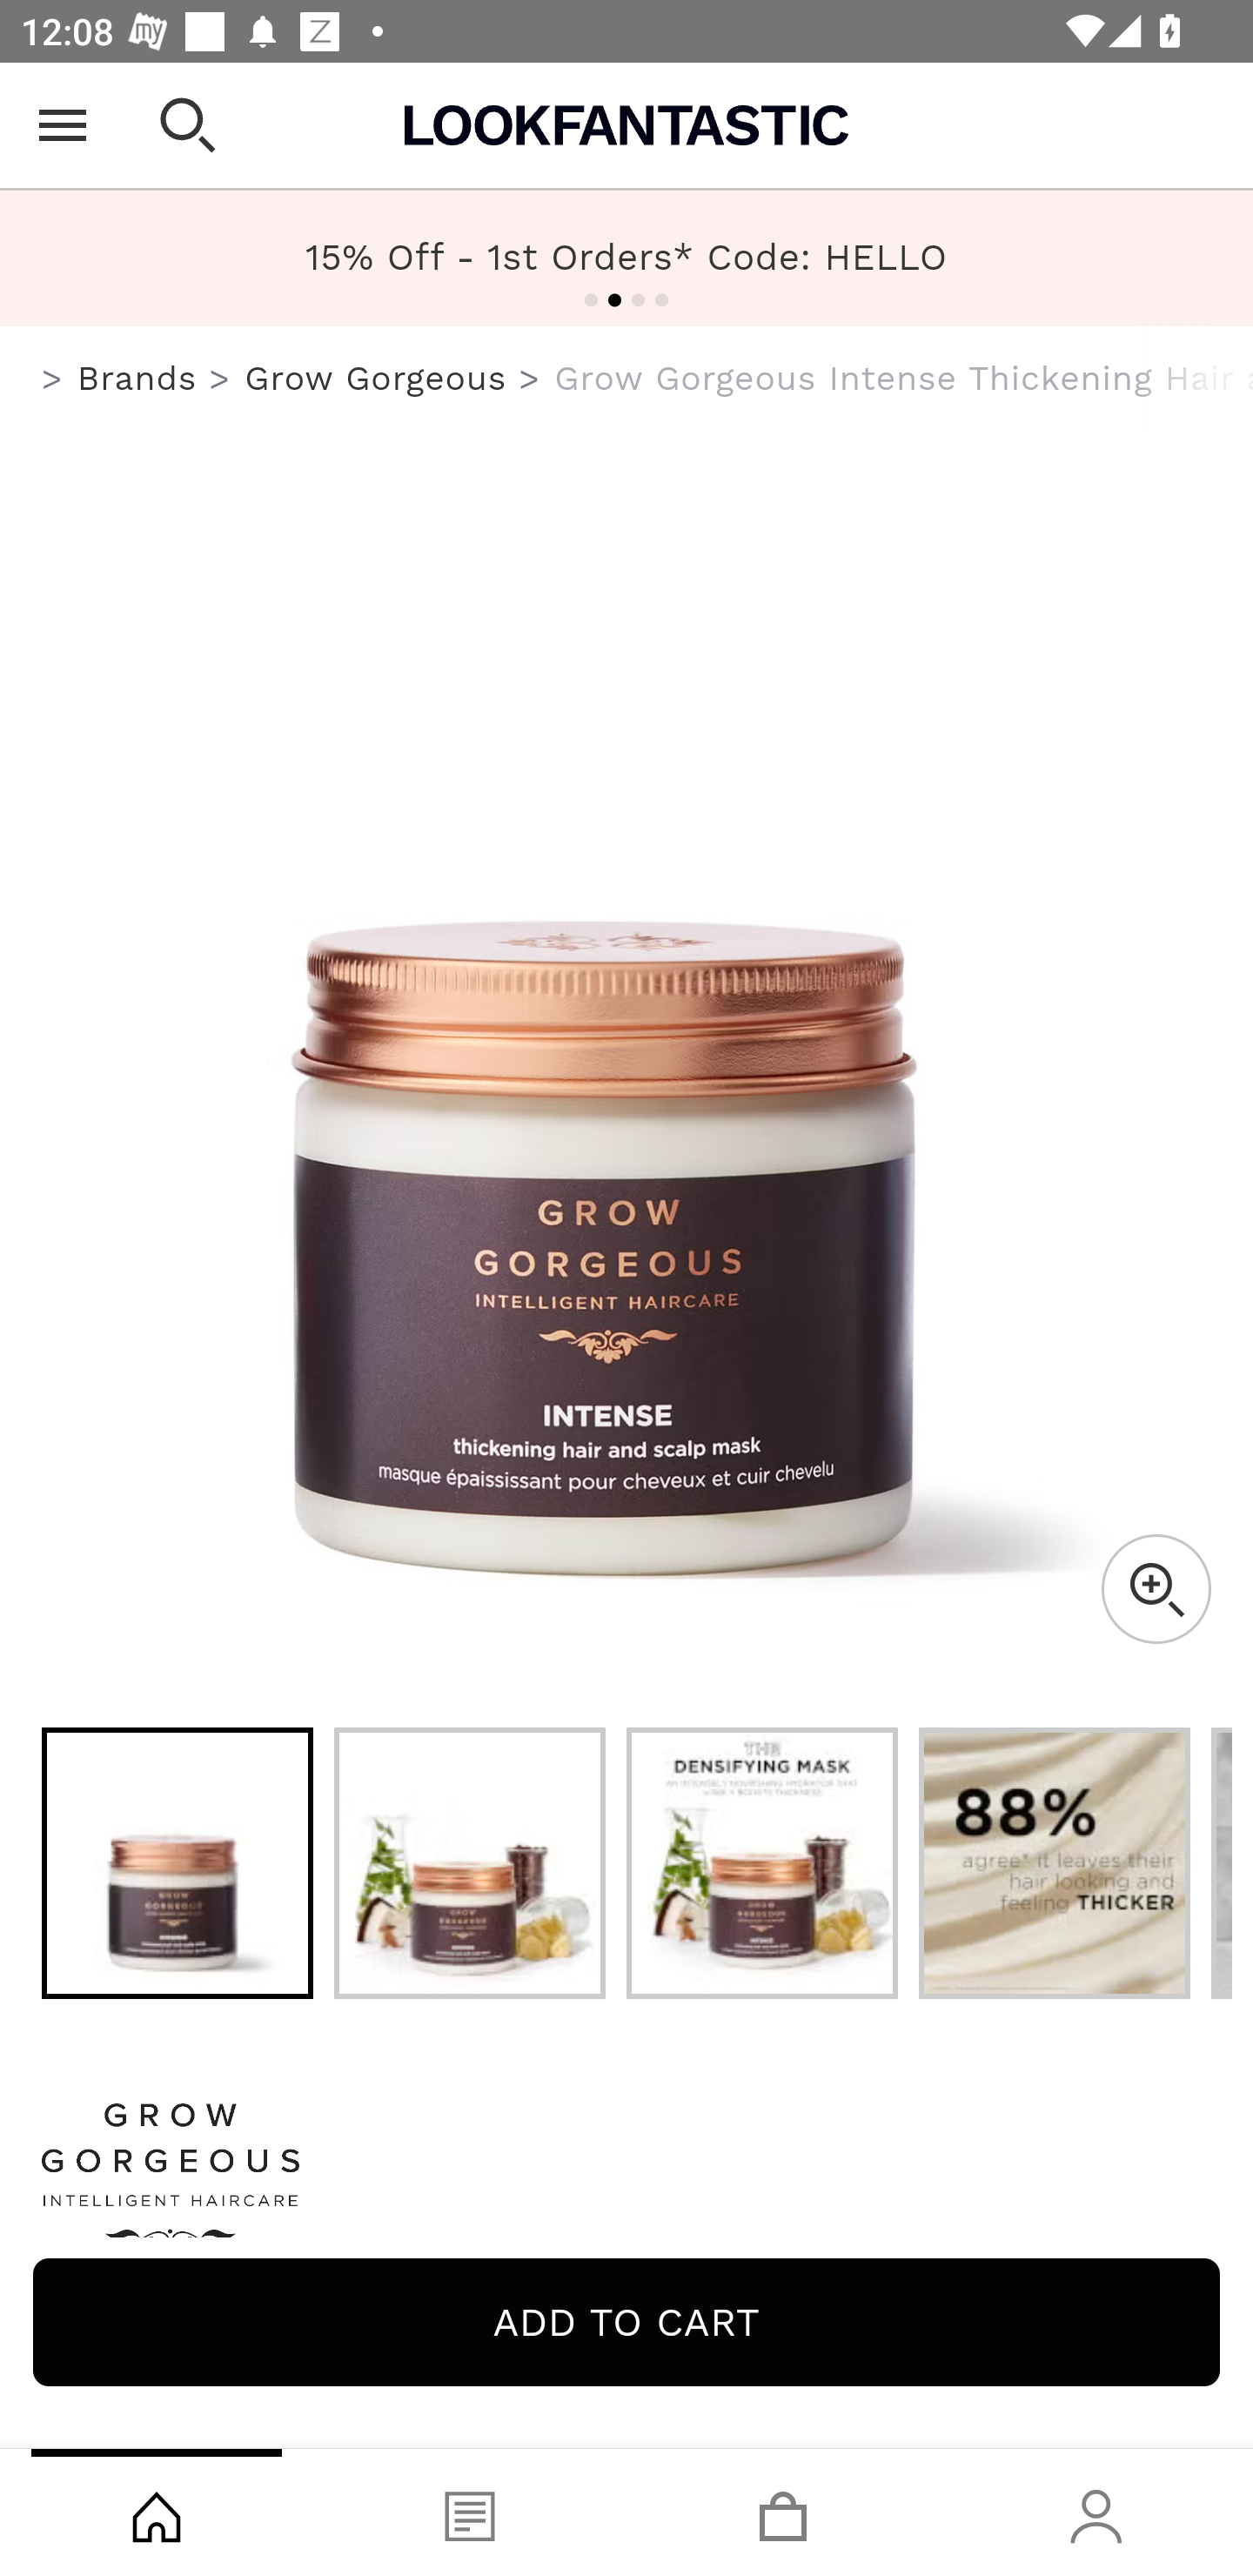 This screenshot has width=1253, height=2576. What do you see at coordinates (188, 125) in the screenshot?
I see `Open search` at bounding box center [188, 125].